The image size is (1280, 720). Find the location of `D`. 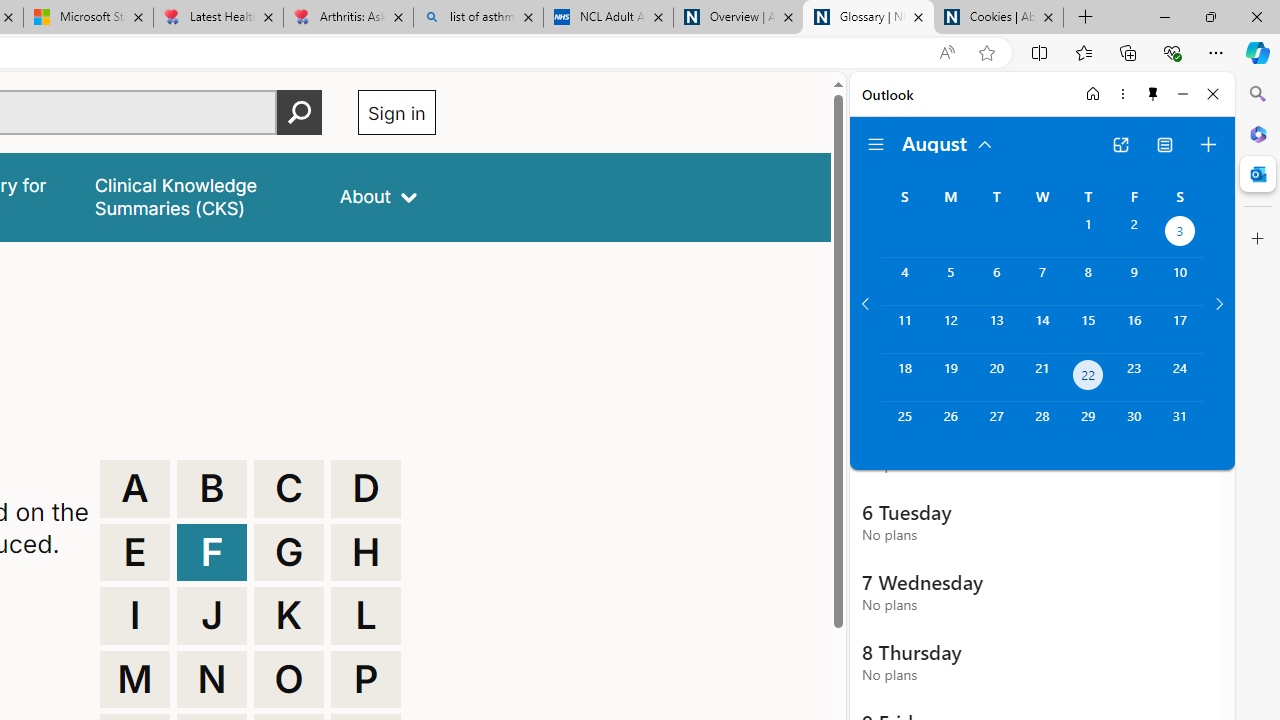

D is located at coordinates (366, 488).